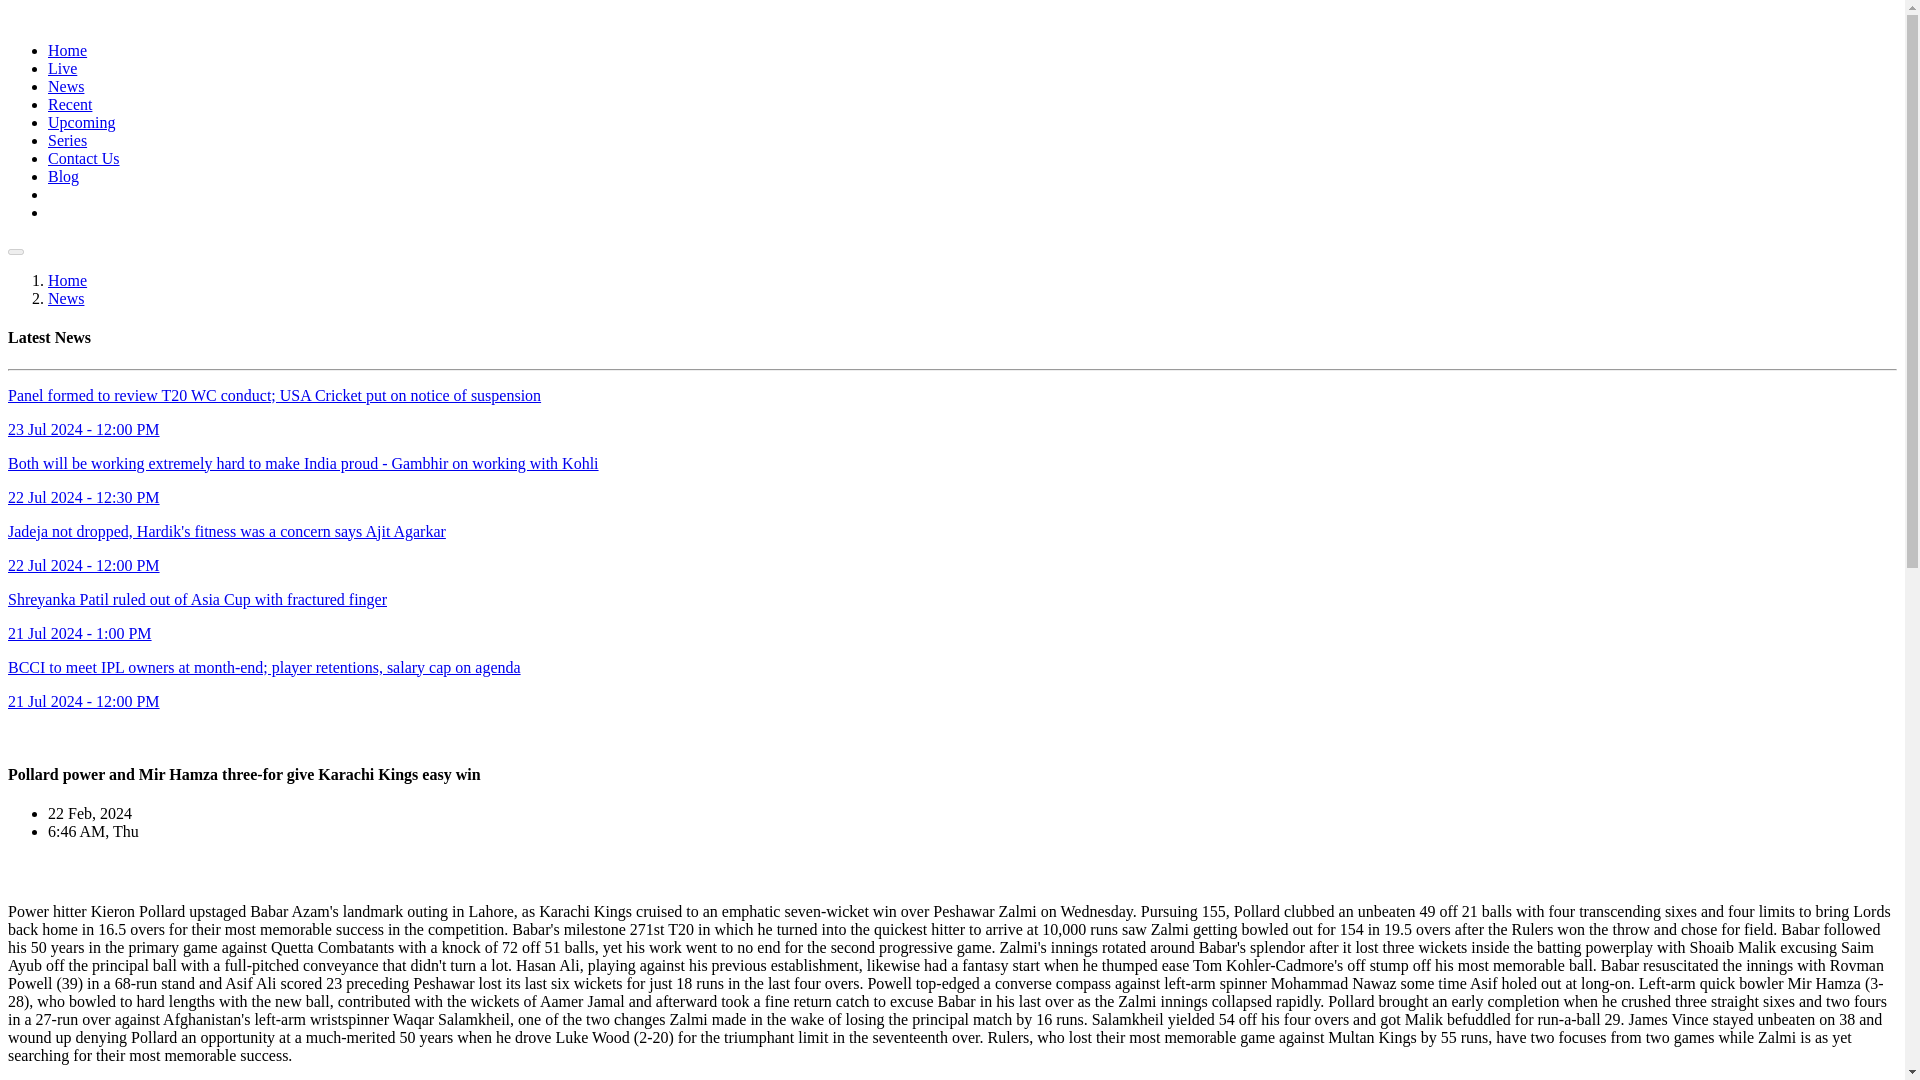 The height and width of the screenshot is (1080, 1920). What do you see at coordinates (67, 50) in the screenshot?
I see `Home` at bounding box center [67, 50].